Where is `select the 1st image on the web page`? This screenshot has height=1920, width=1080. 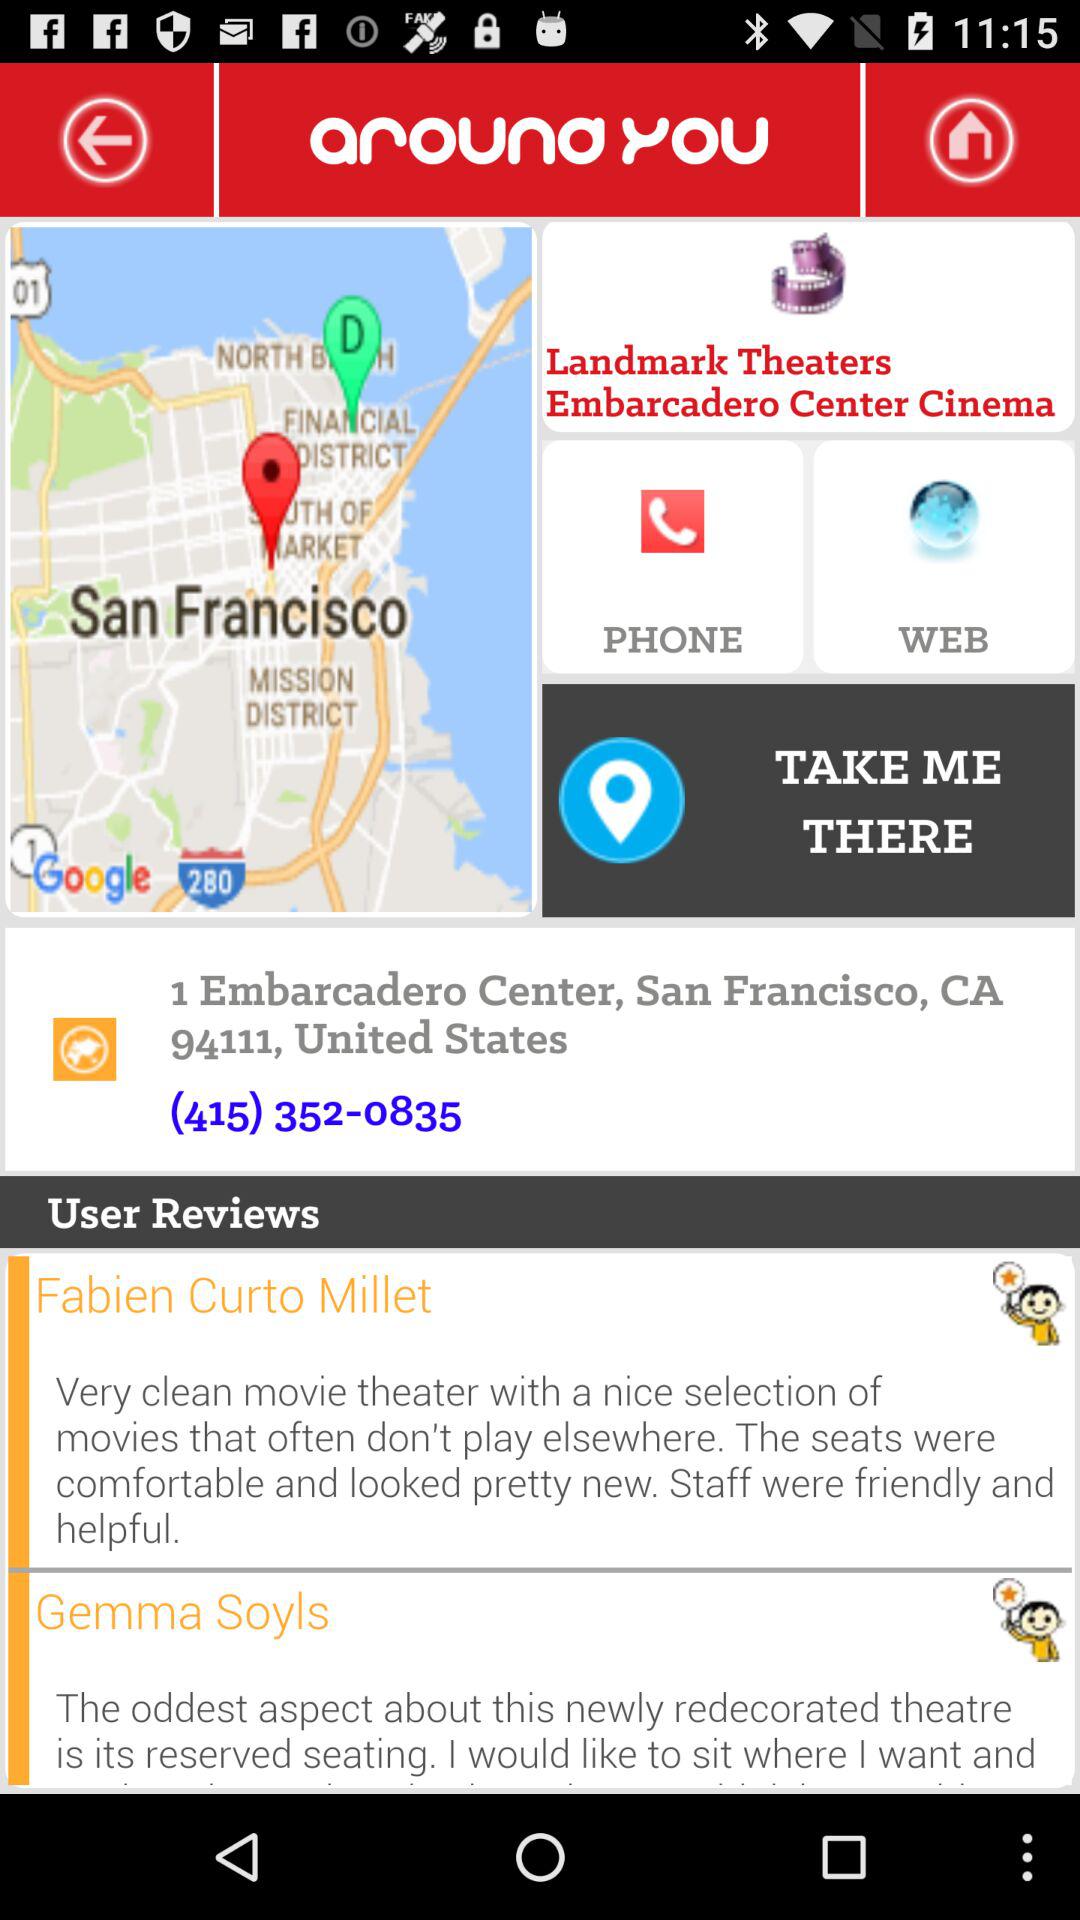
select the 1st image on the web page is located at coordinates (271, 569).